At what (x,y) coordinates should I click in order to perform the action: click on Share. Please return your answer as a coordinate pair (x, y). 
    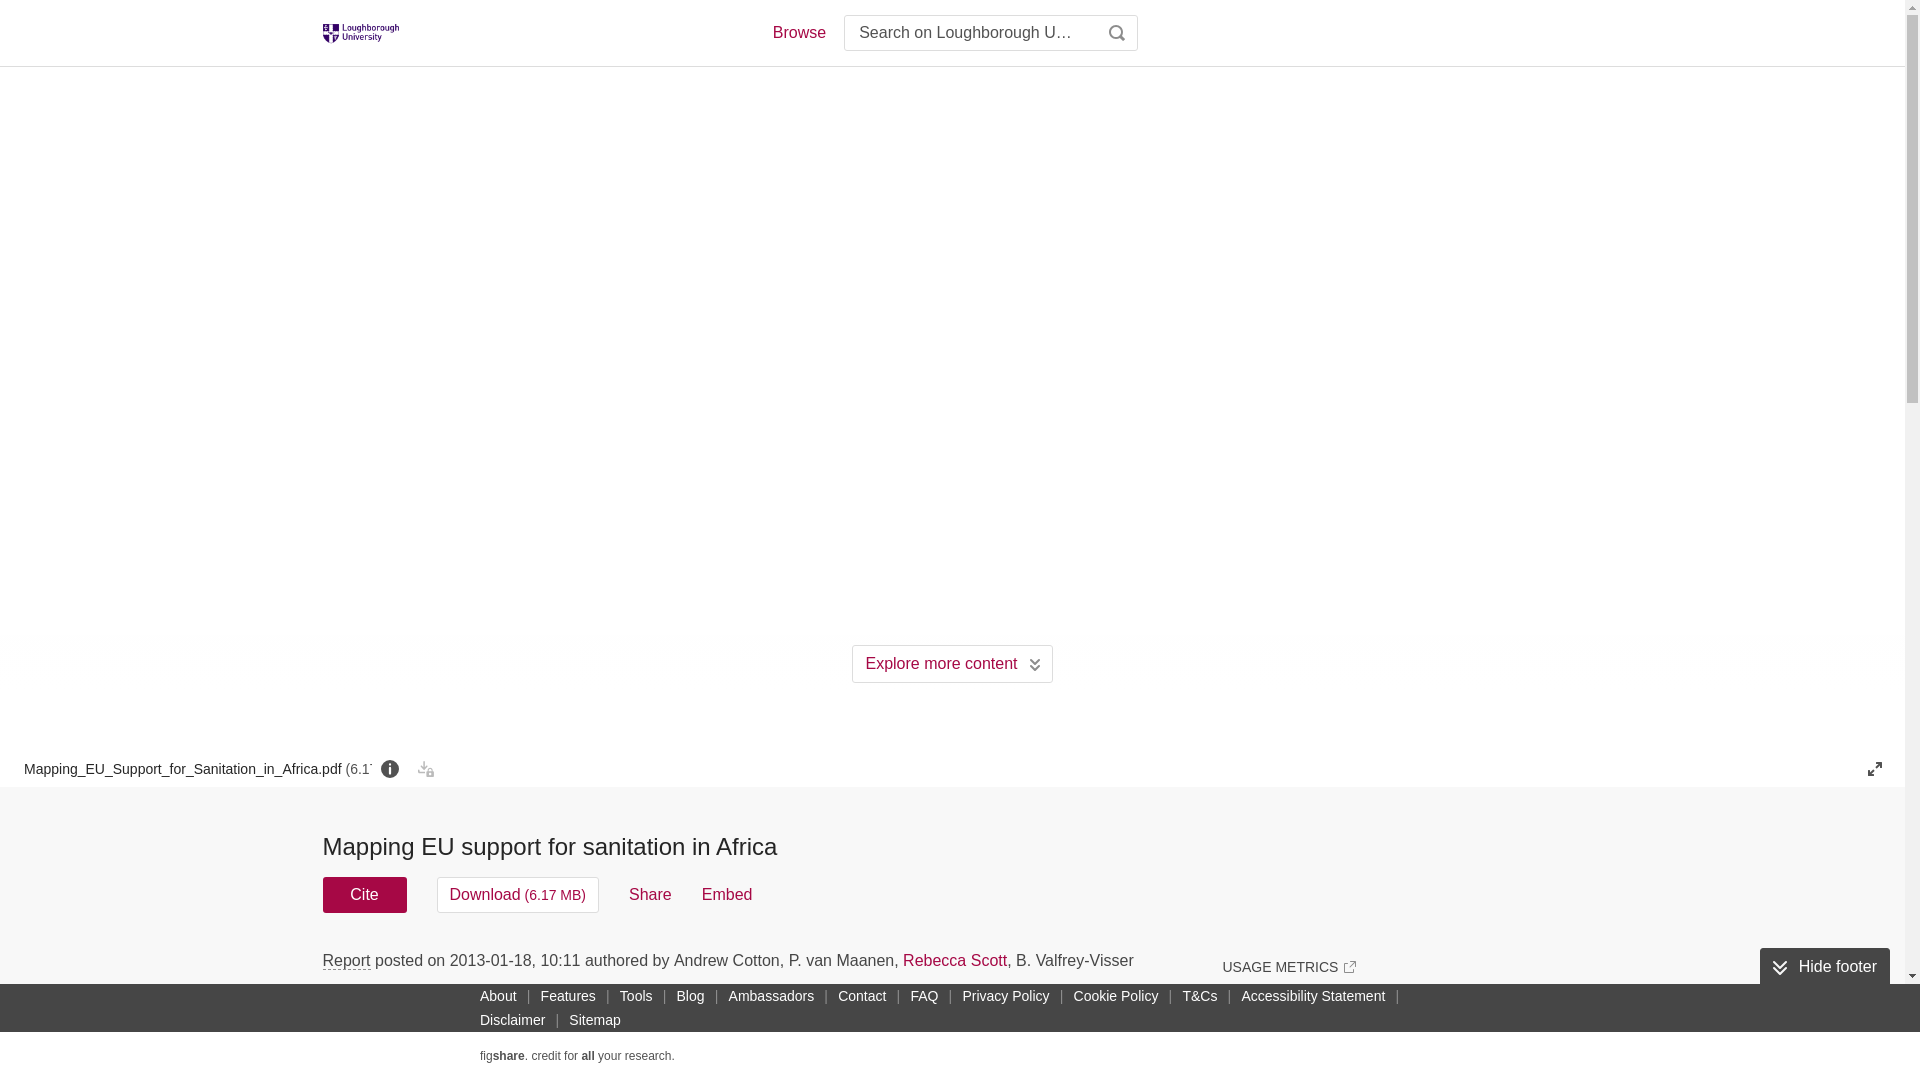
    Looking at the image, I should click on (650, 894).